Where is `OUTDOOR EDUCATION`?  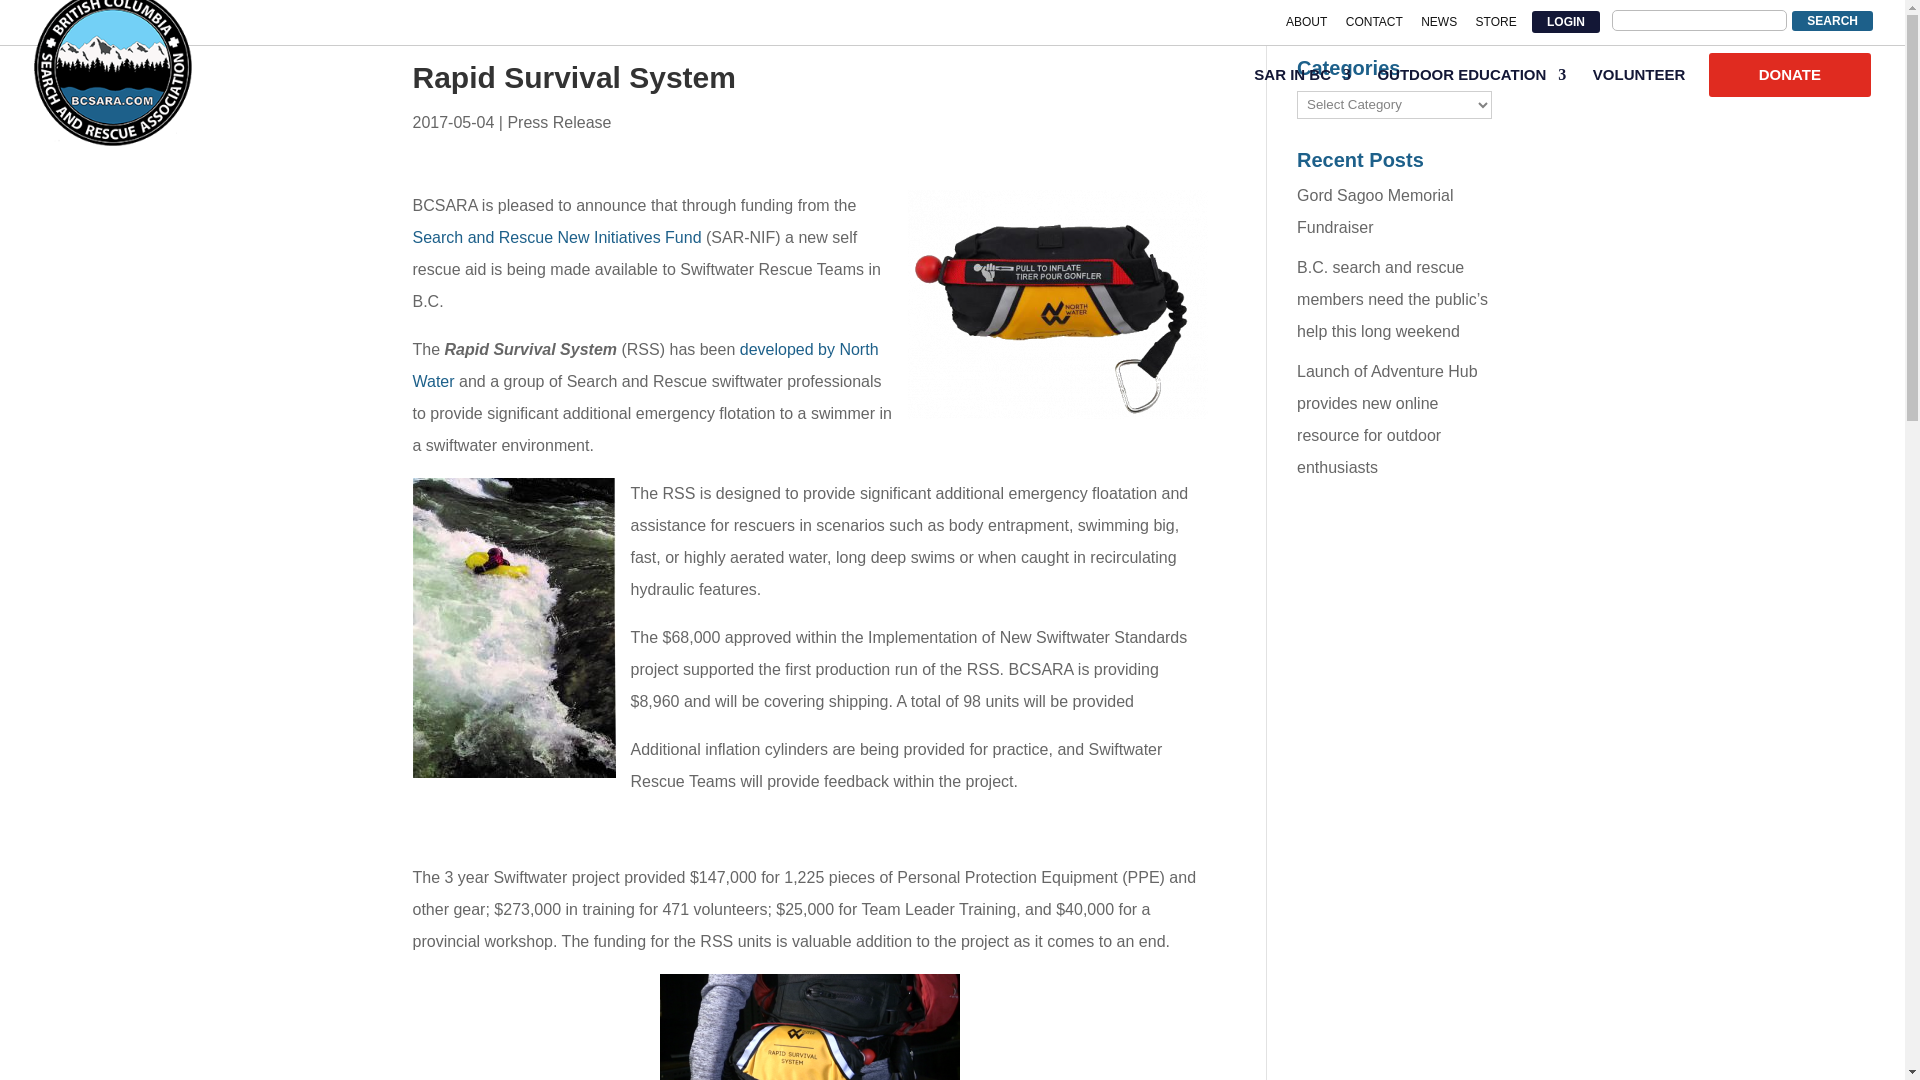
OUTDOOR EDUCATION is located at coordinates (1471, 85).